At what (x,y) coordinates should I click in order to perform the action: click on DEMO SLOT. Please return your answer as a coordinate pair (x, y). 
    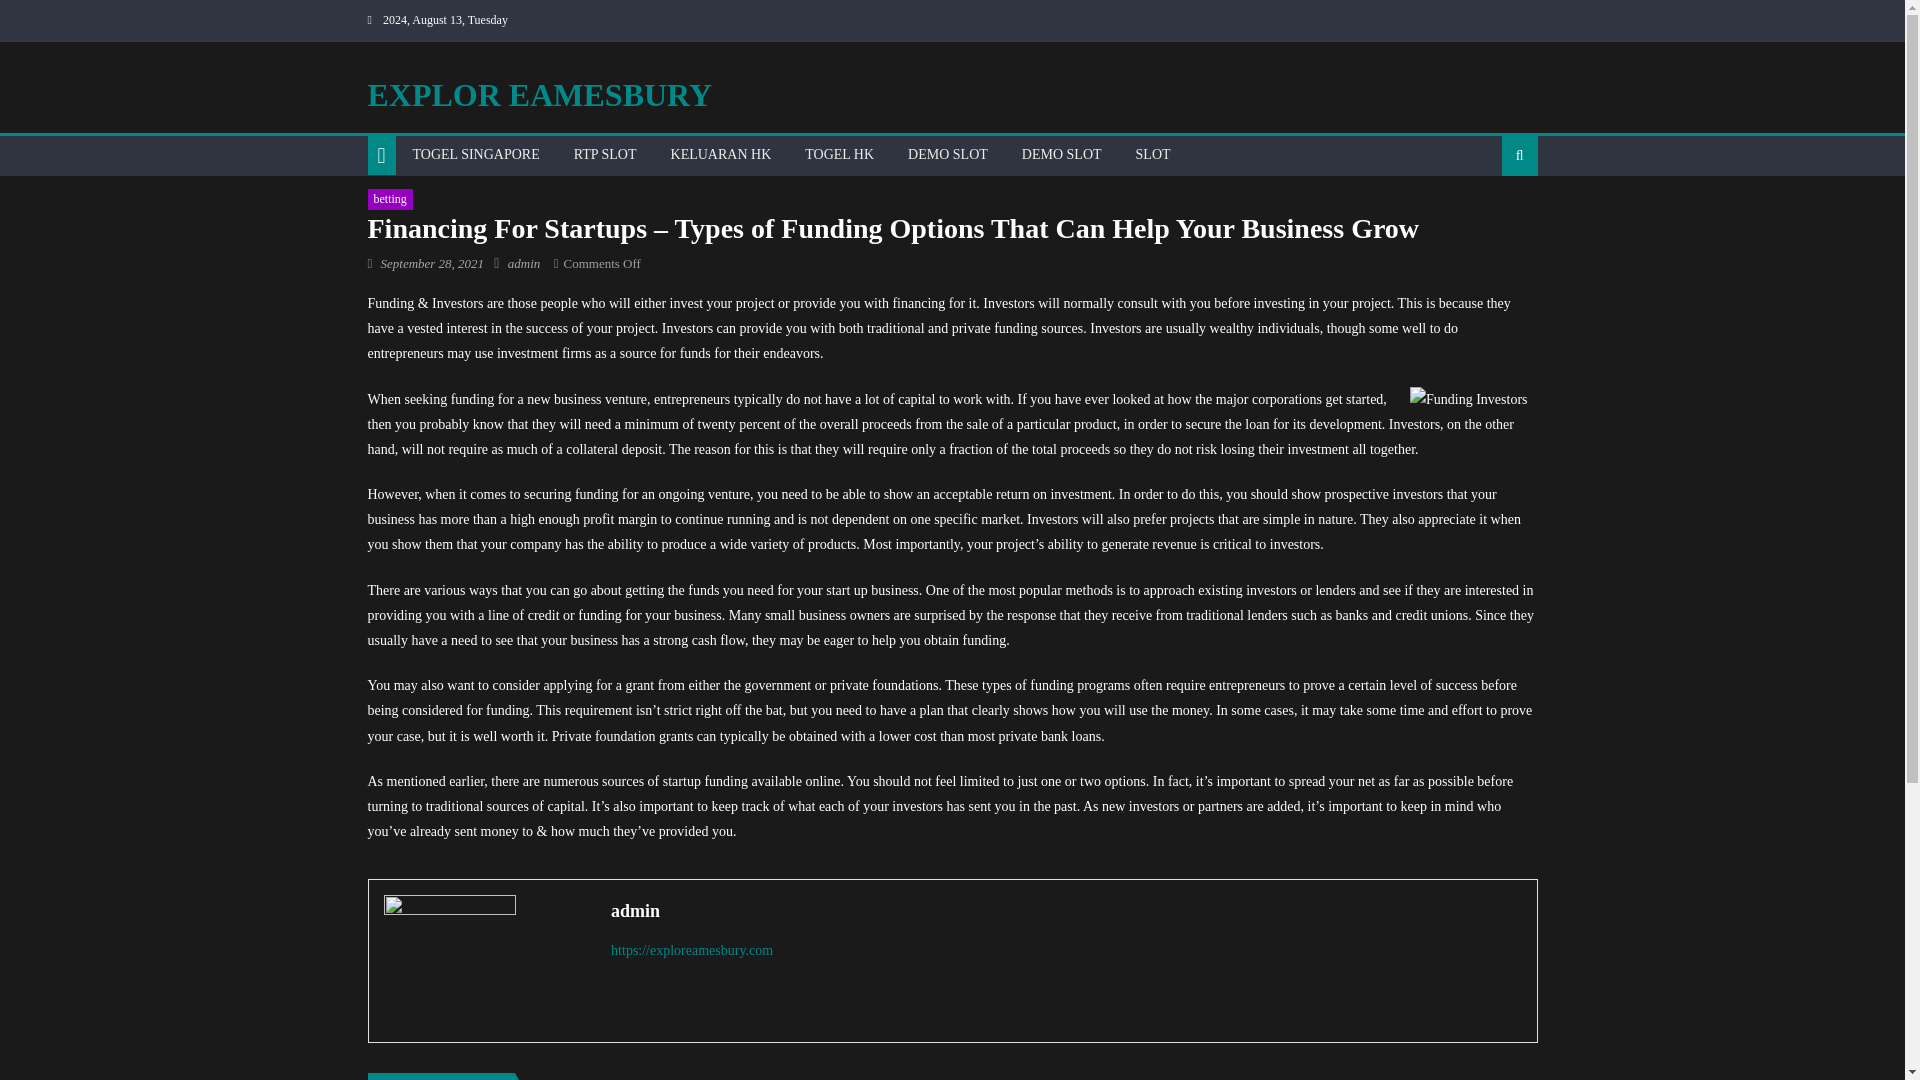
    Looking at the image, I should click on (1062, 154).